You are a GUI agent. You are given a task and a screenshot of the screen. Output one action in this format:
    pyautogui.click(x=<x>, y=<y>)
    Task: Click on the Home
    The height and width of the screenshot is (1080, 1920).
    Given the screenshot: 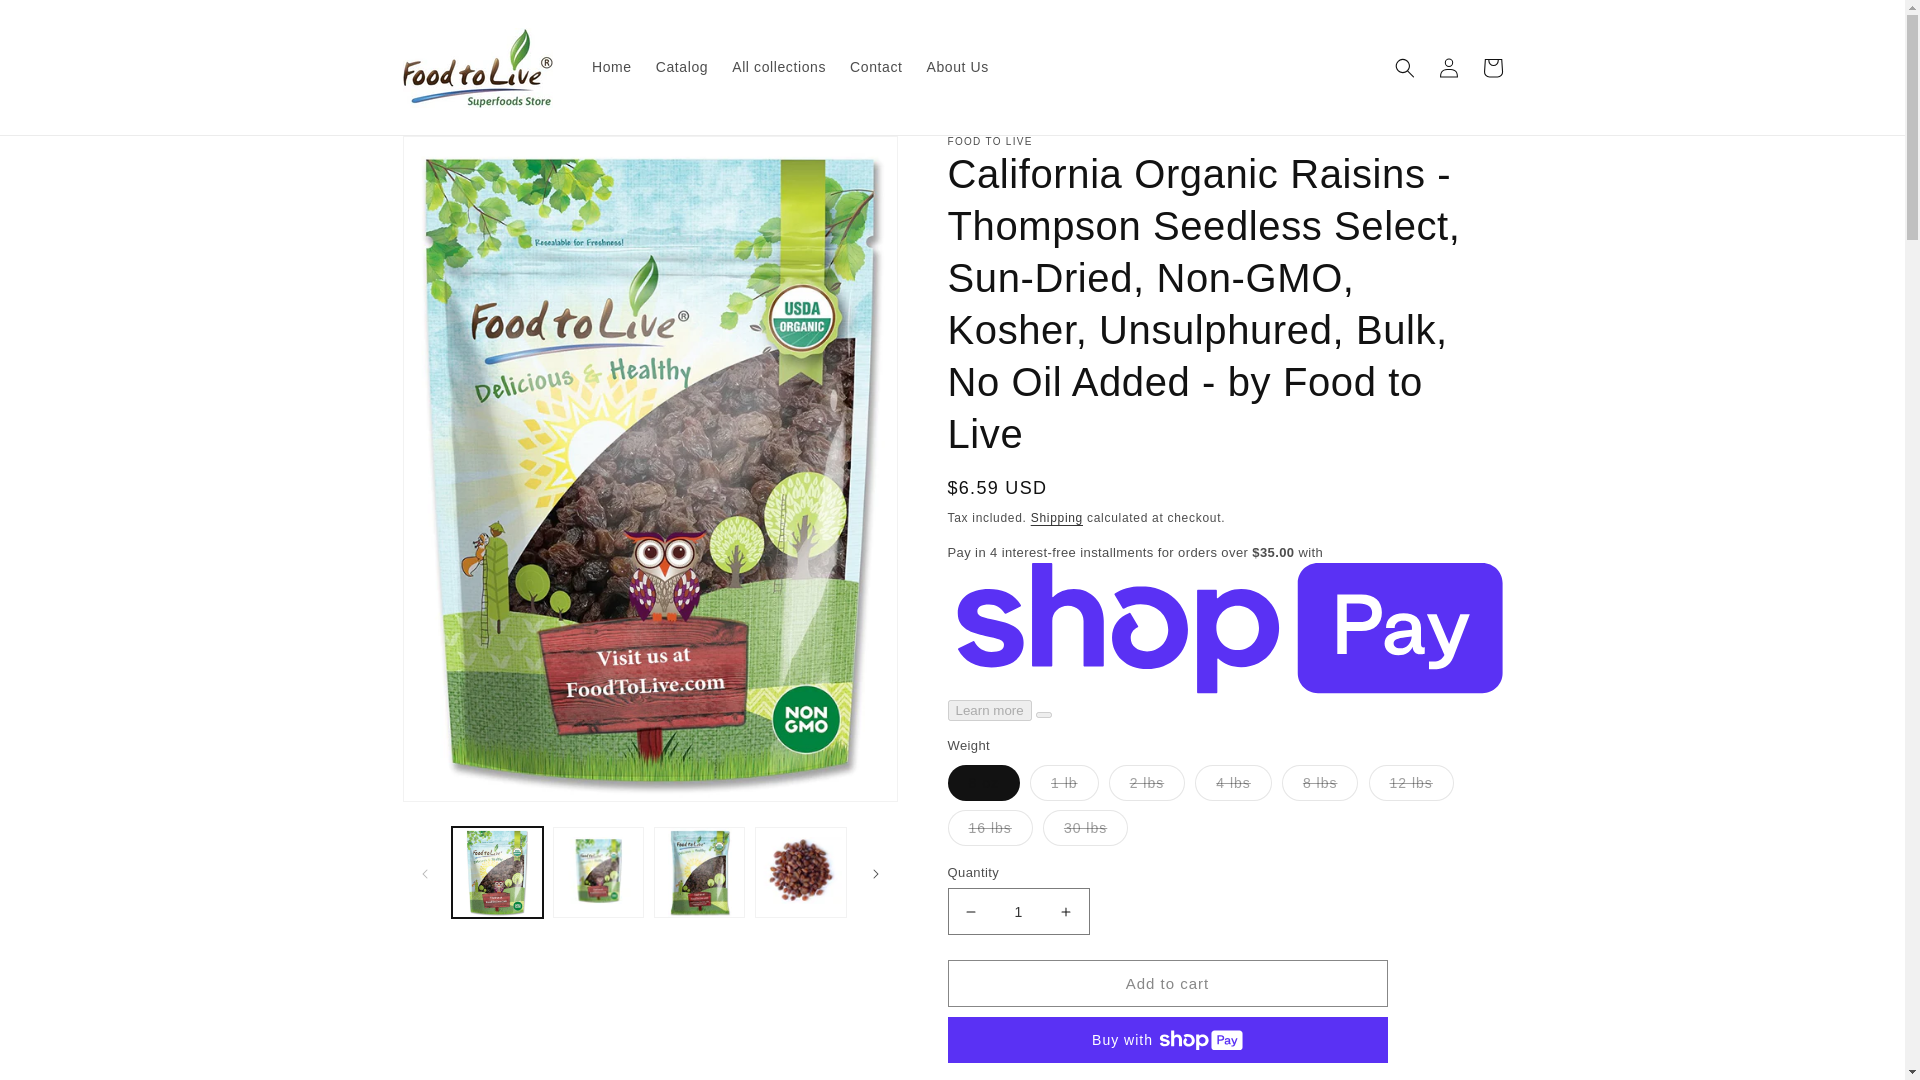 What is the action you would take?
    pyautogui.click(x=611, y=66)
    